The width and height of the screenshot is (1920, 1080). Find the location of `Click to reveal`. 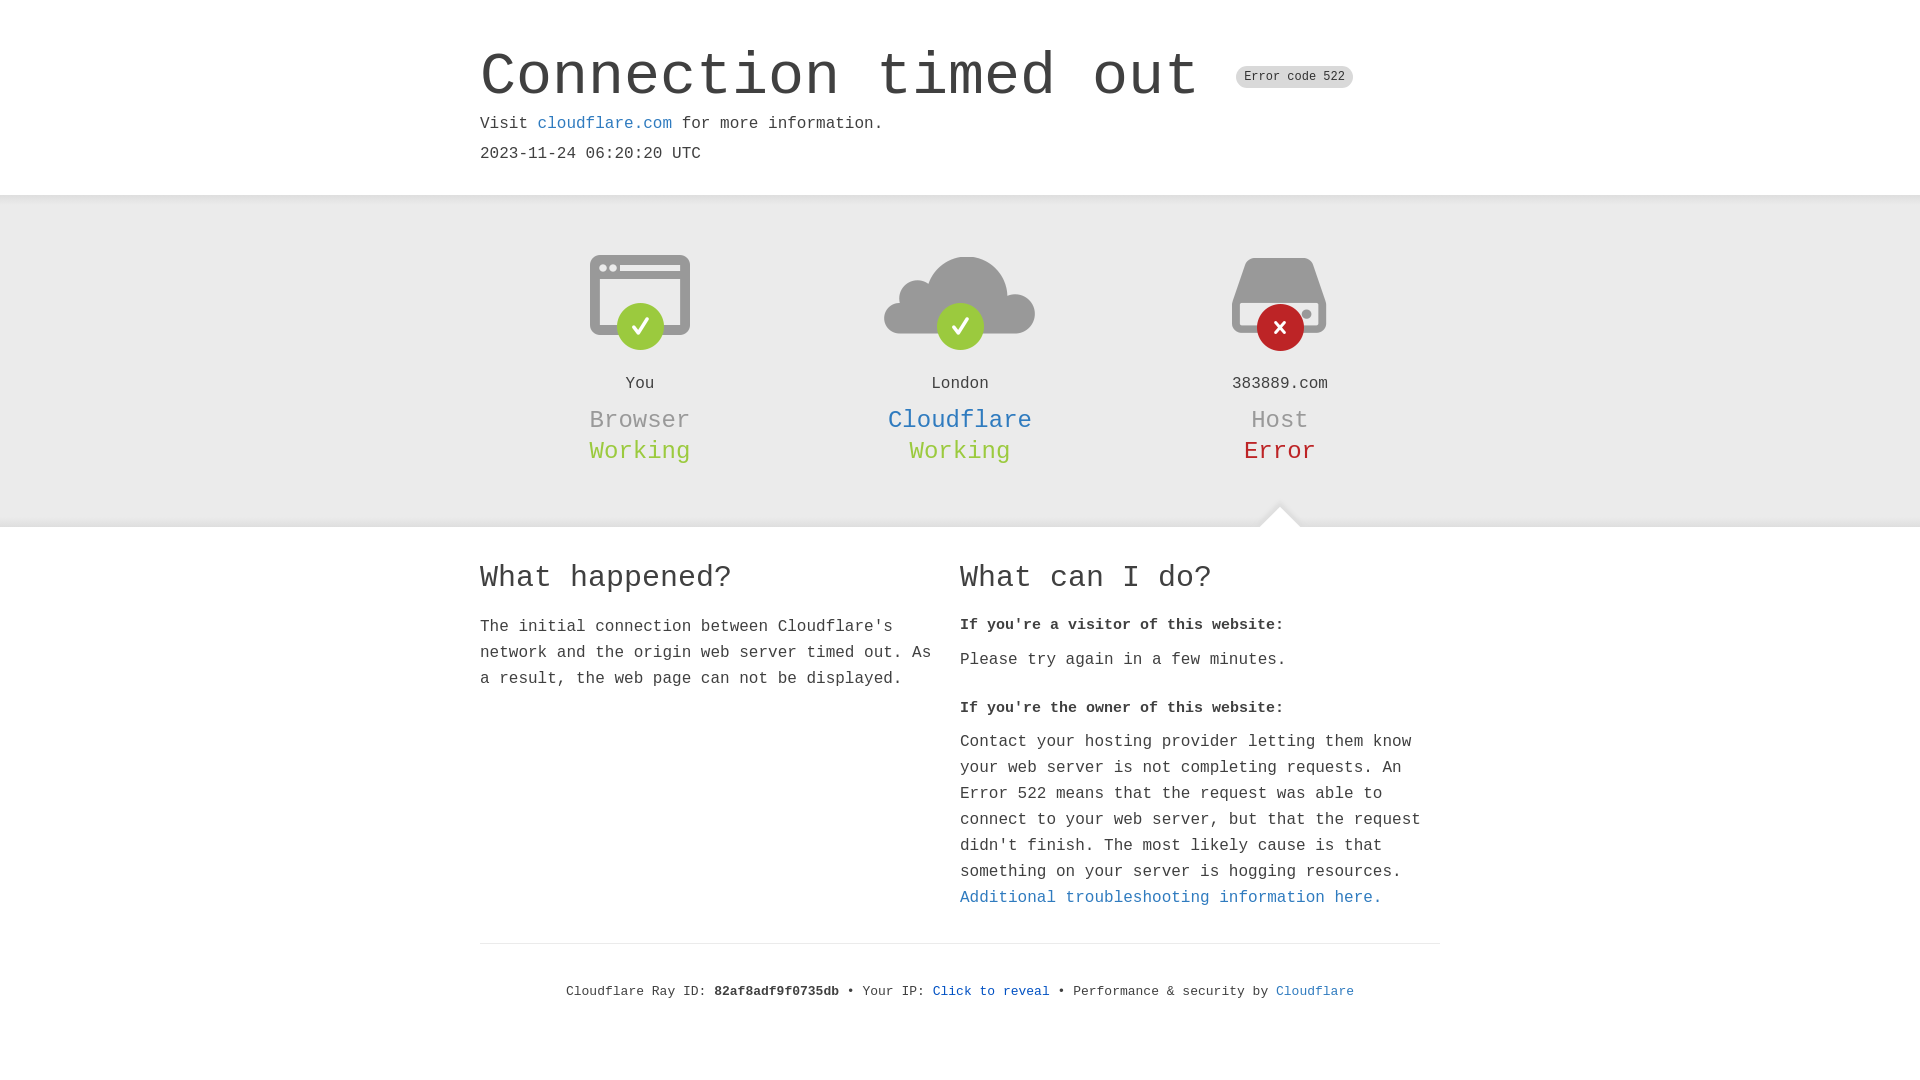

Click to reveal is located at coordinates (992, 992).